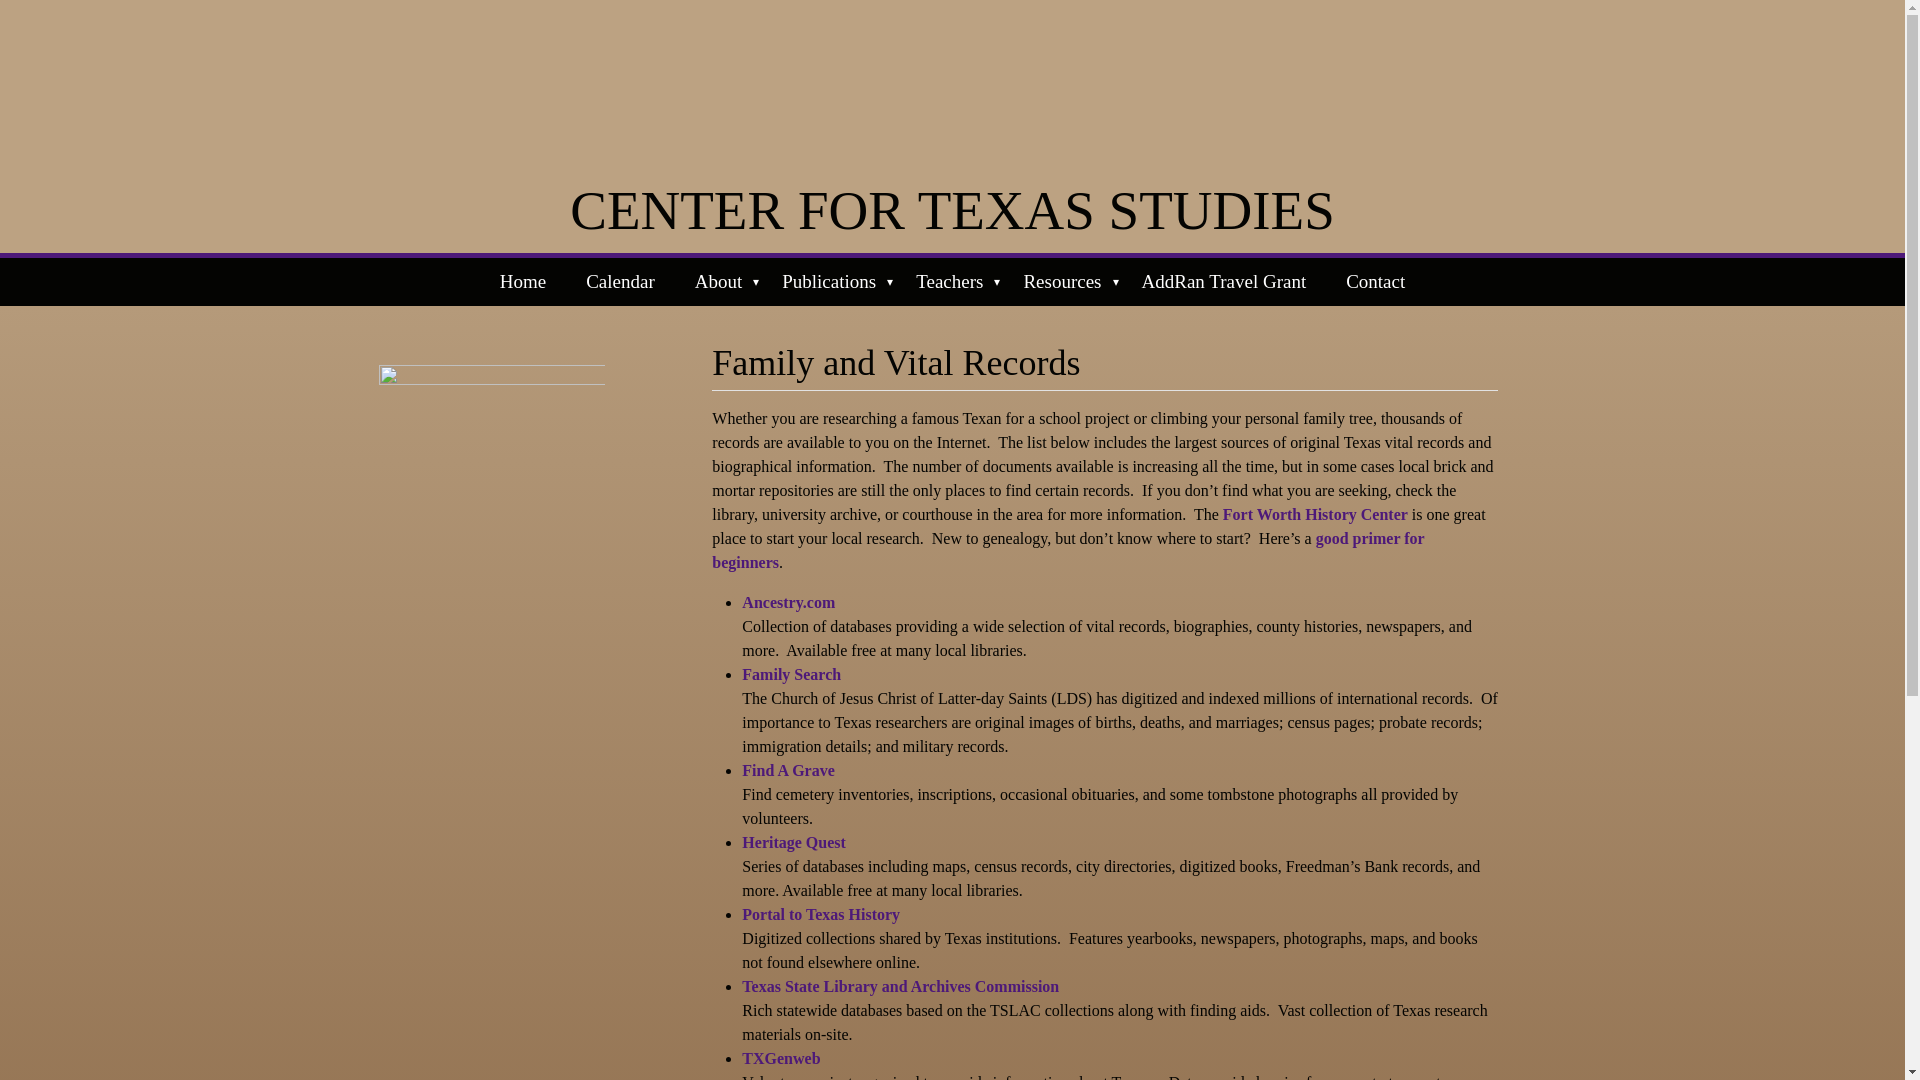 The image size is (1920, 1080). Describe the element at coordinates (620, 282) in the screenshot. I see `Calendar` at that location.